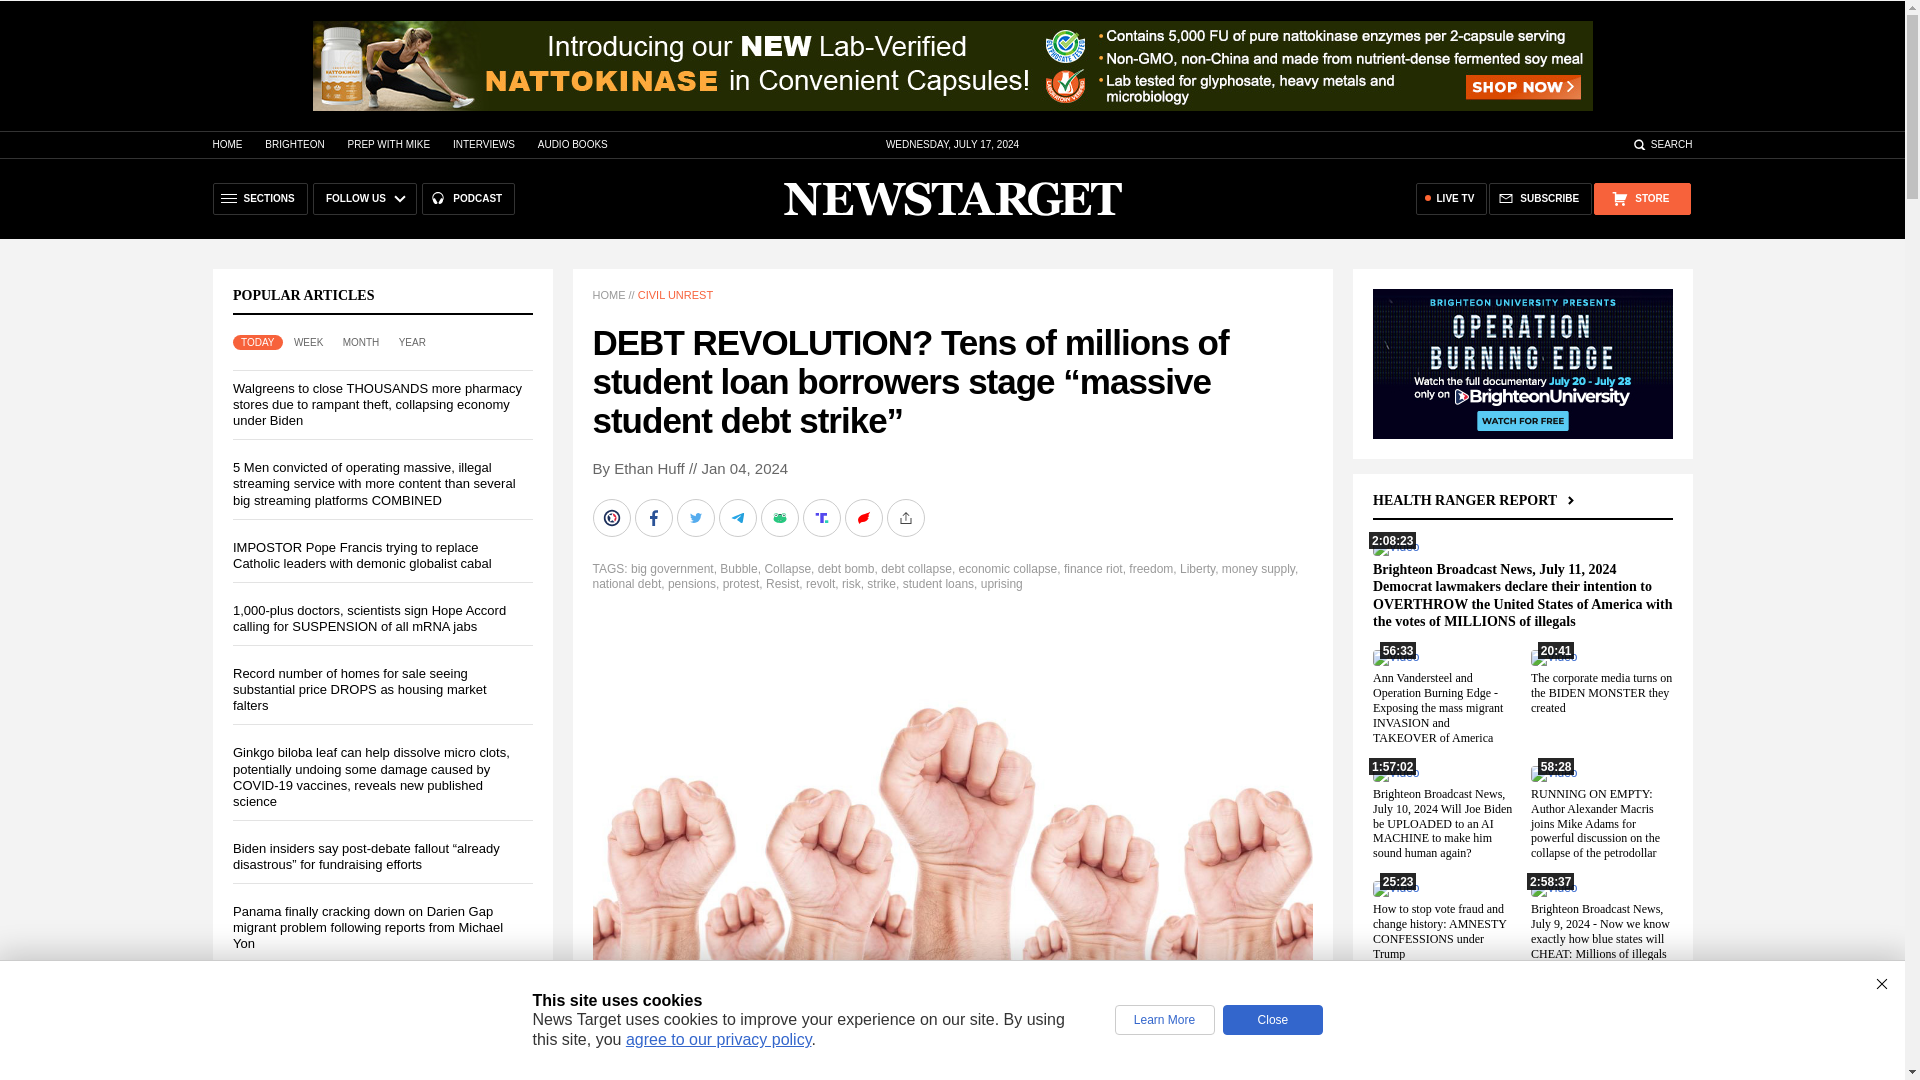 The height and width of the screenshot is (1080, 1920). I want to click on Share on Truth.Social, so click(823, 517).